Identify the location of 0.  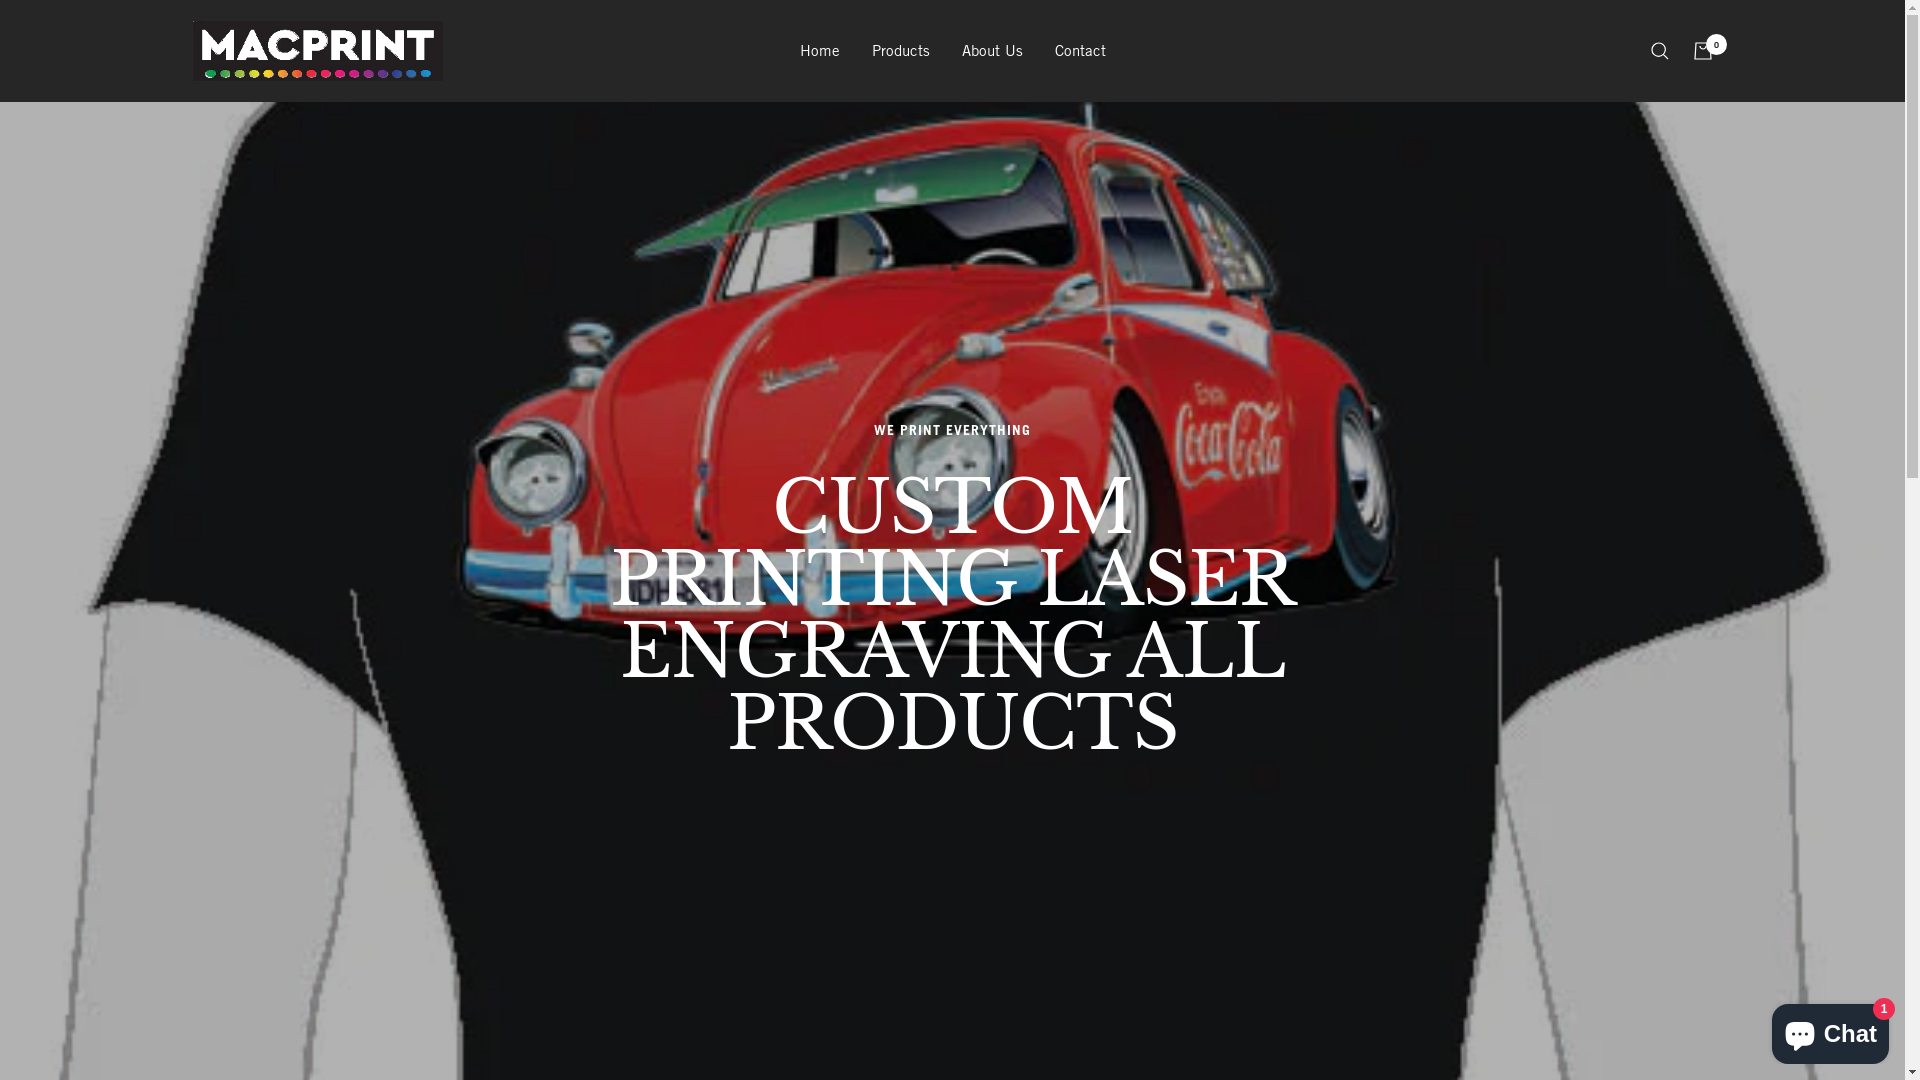
(1702, 51).